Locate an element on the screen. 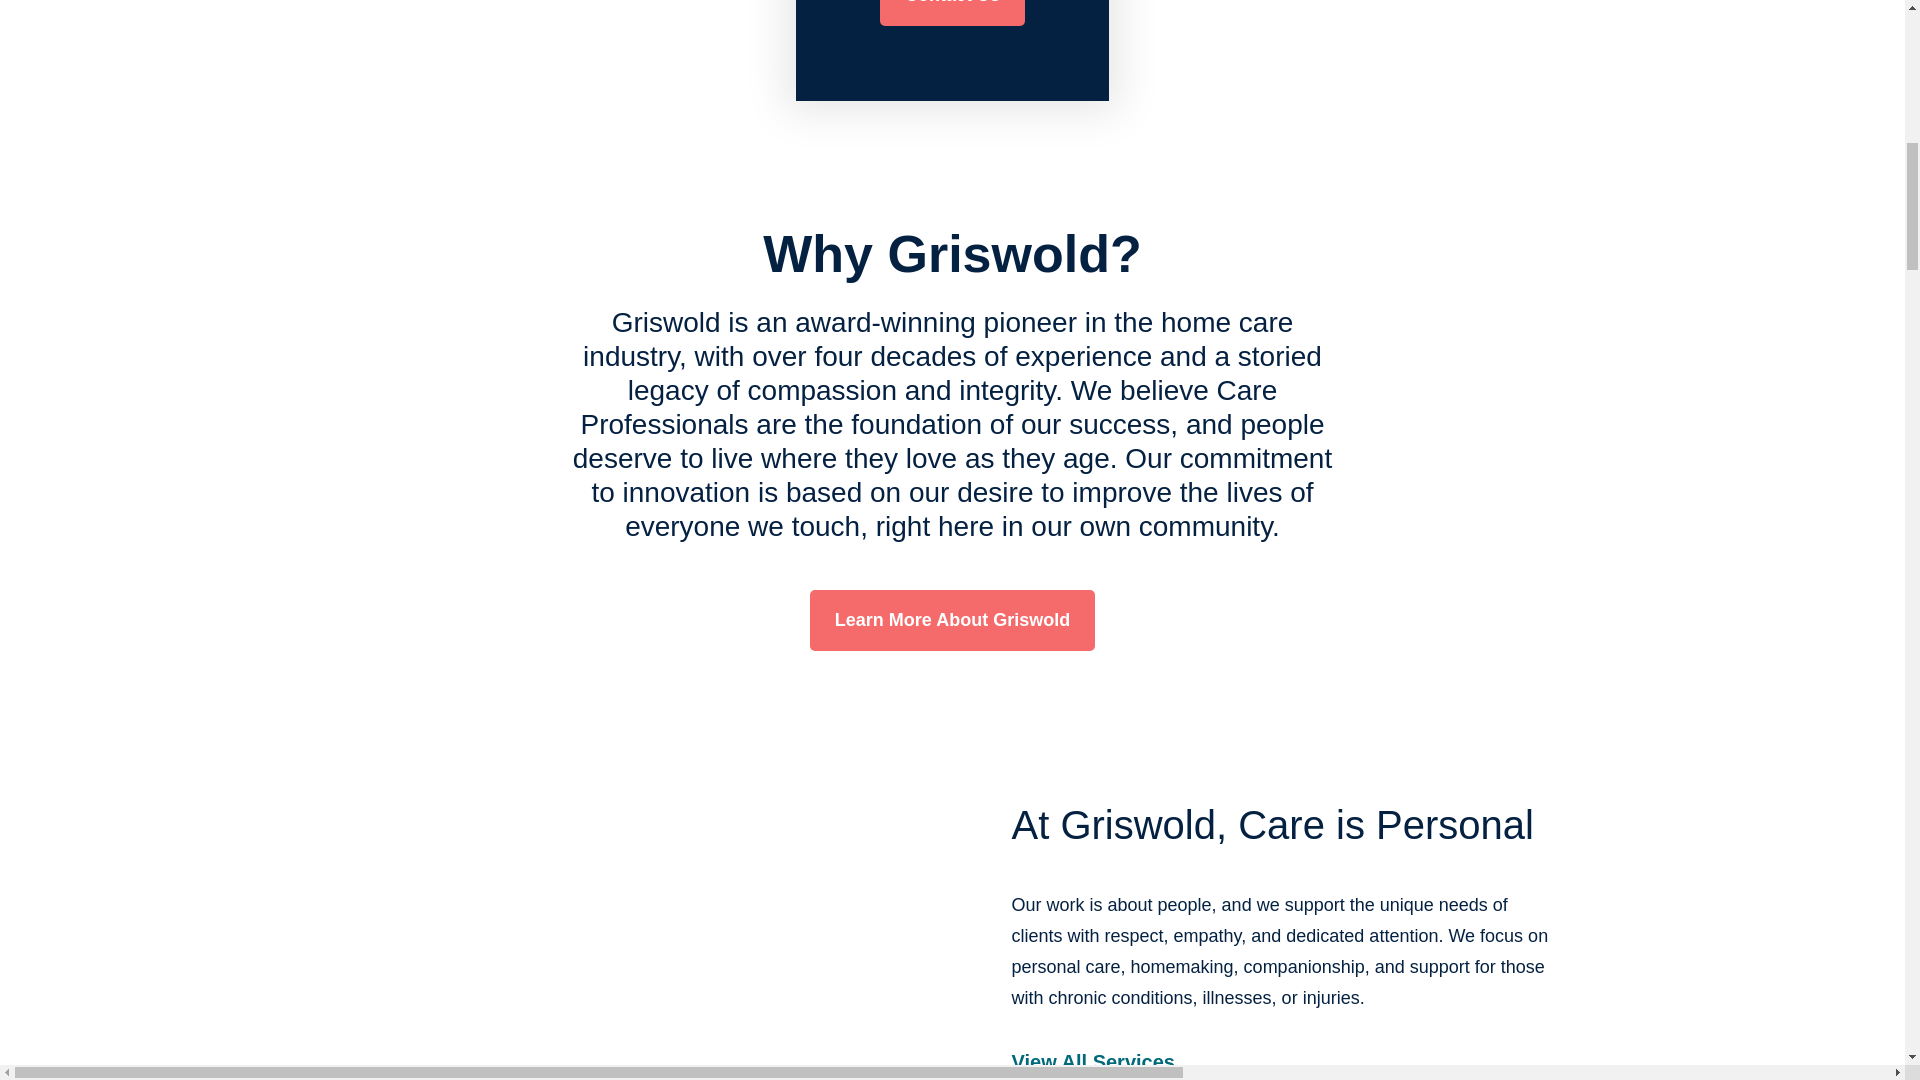 This screenshot has height=1080, width=1920. Contact Us is located at coordinates (952, 12).